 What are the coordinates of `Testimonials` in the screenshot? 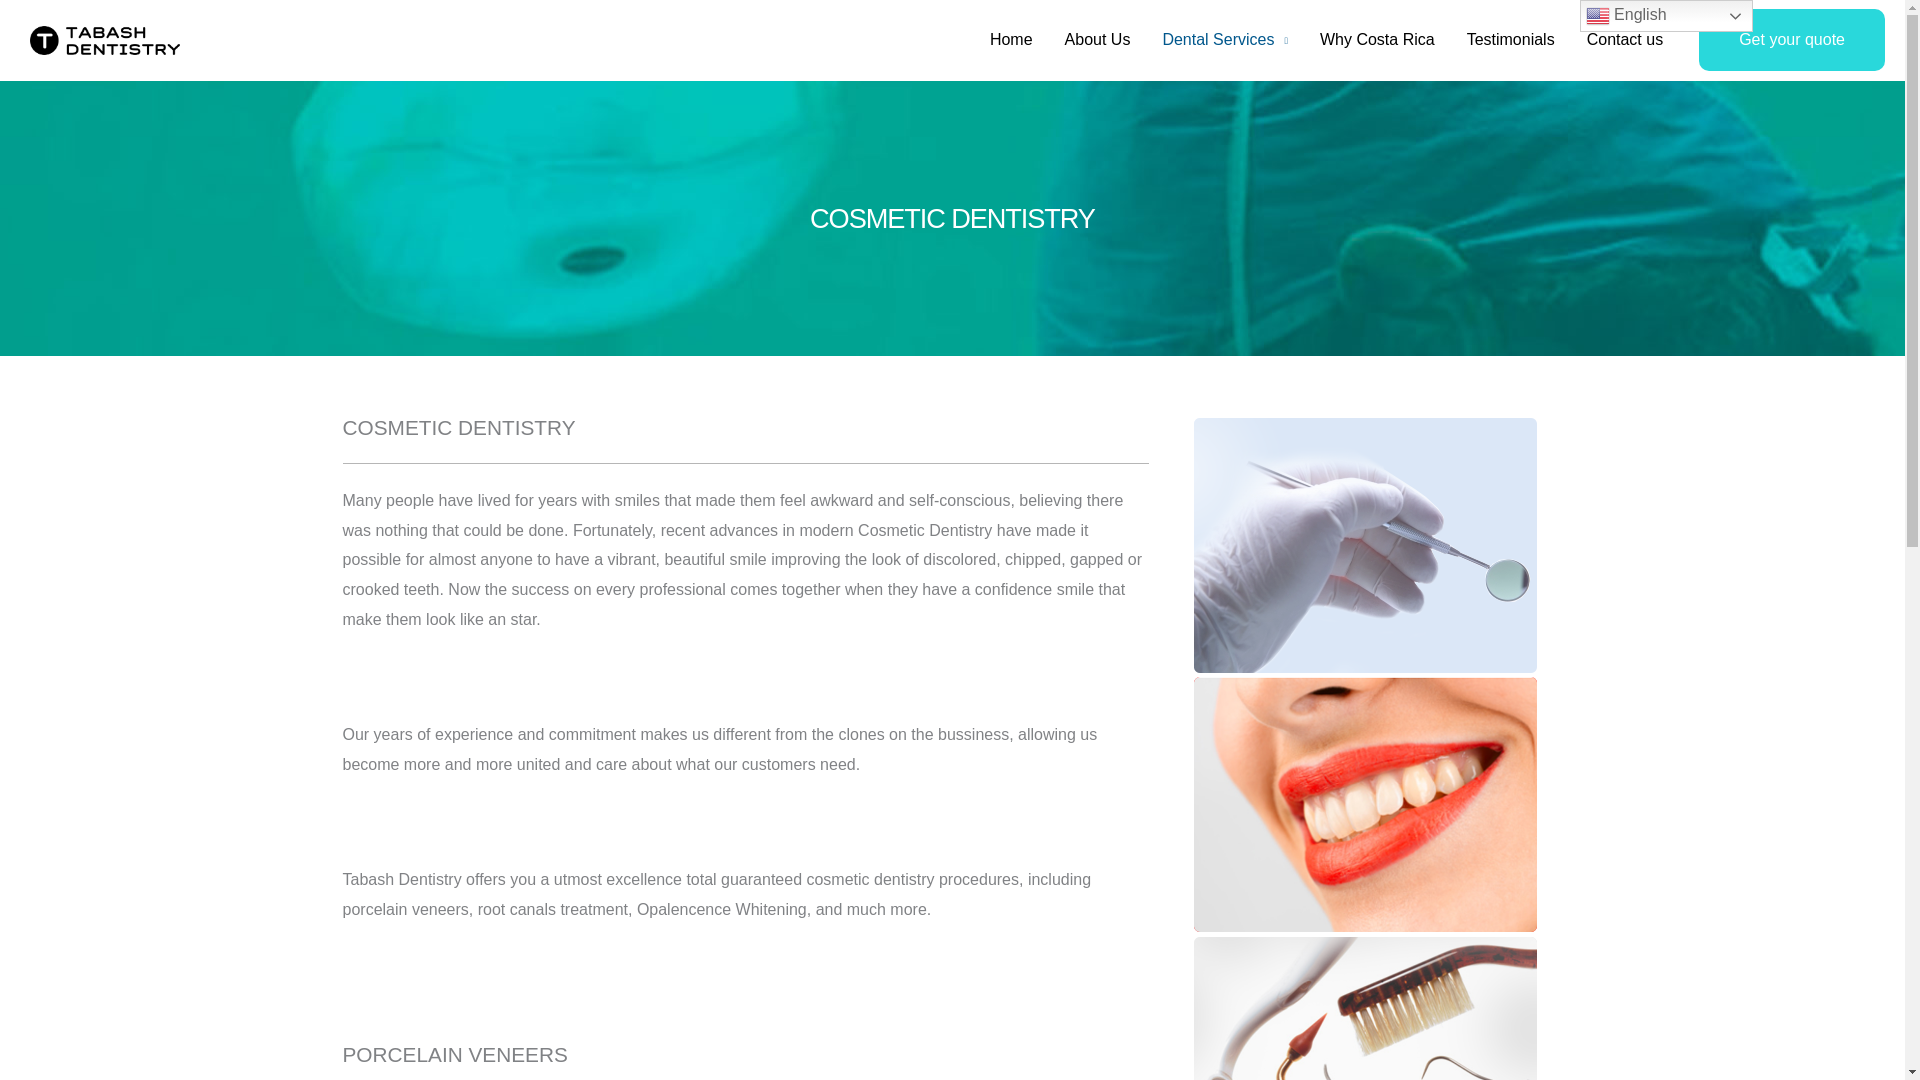 It's located at (1510, 40).